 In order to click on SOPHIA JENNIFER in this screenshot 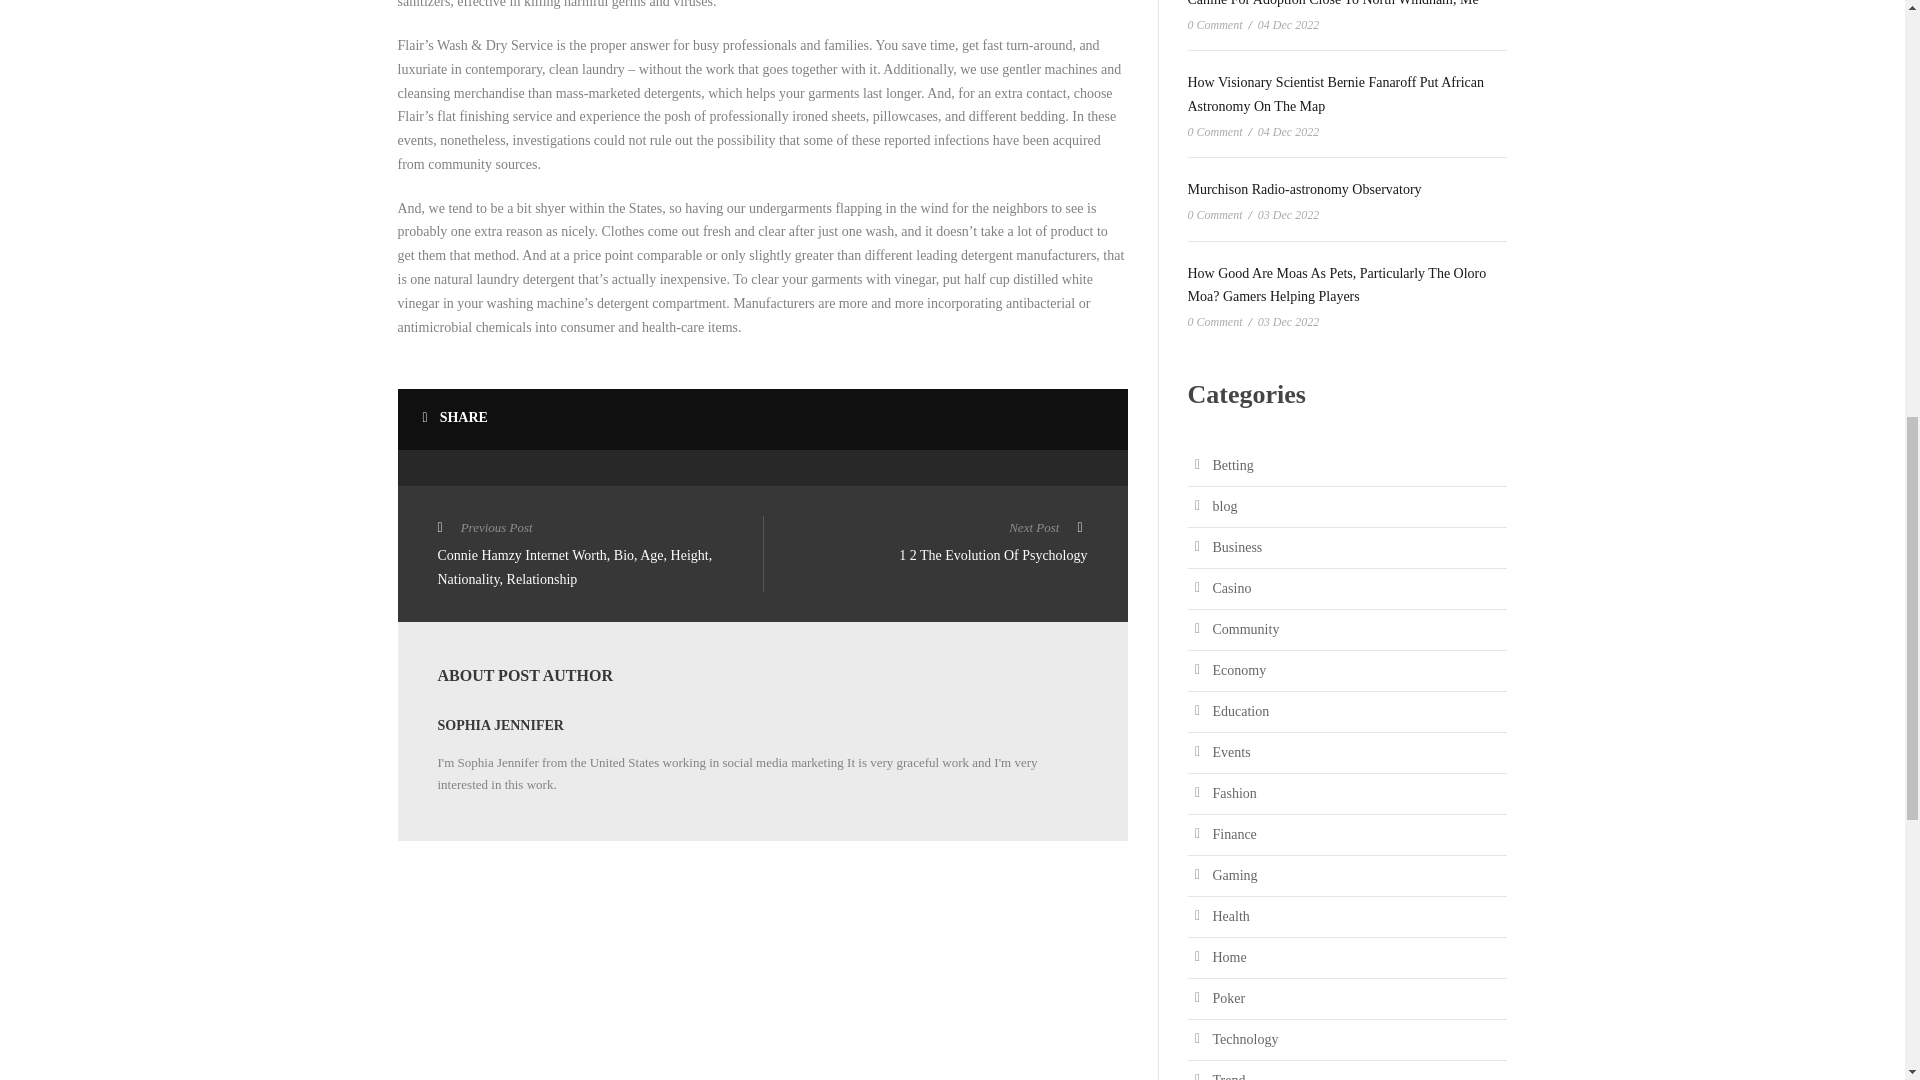, I will do `click(500, 726)`.